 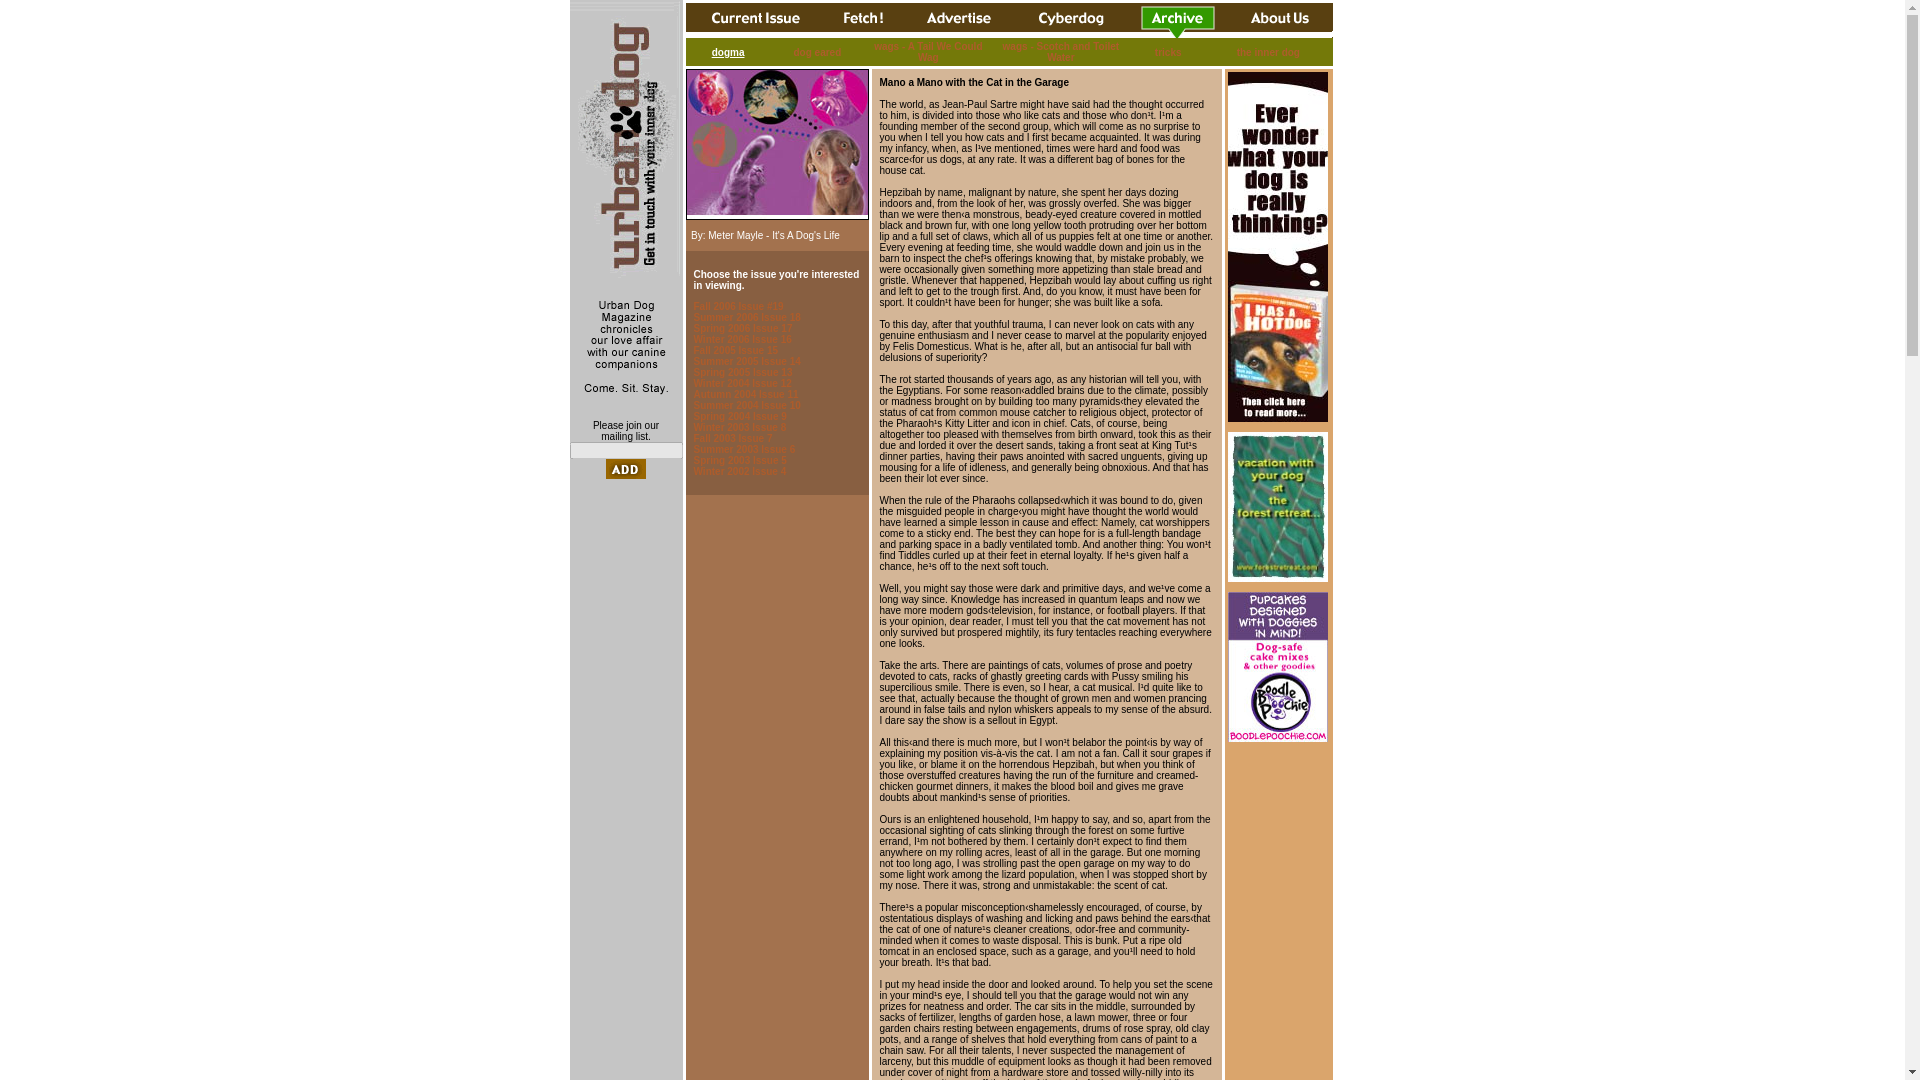 I want to click on wags - A Tail We Could Wag, so click(x=927, y=52).